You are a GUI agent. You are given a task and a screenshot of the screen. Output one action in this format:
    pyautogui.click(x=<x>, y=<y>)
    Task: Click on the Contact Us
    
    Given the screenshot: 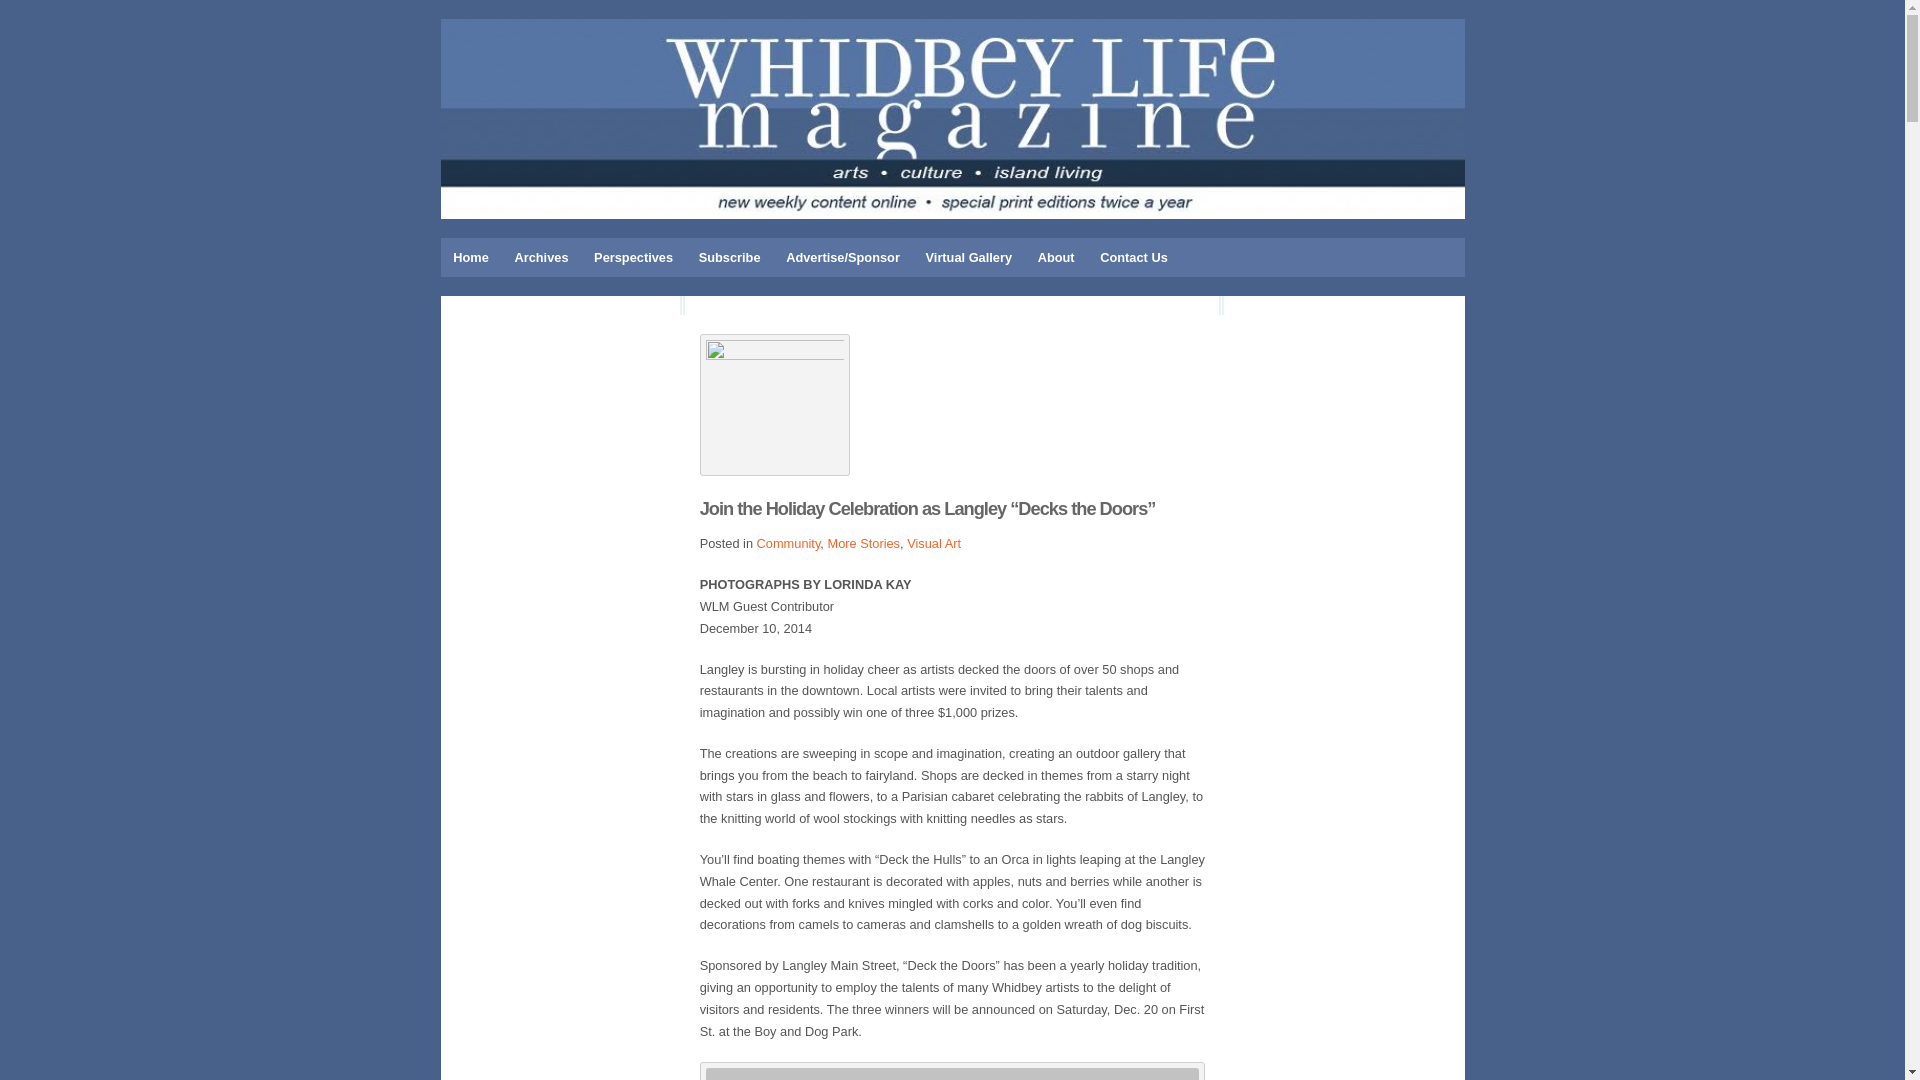 What is the action you would take?
    pyautogui.click(x=1133, y=256)
    